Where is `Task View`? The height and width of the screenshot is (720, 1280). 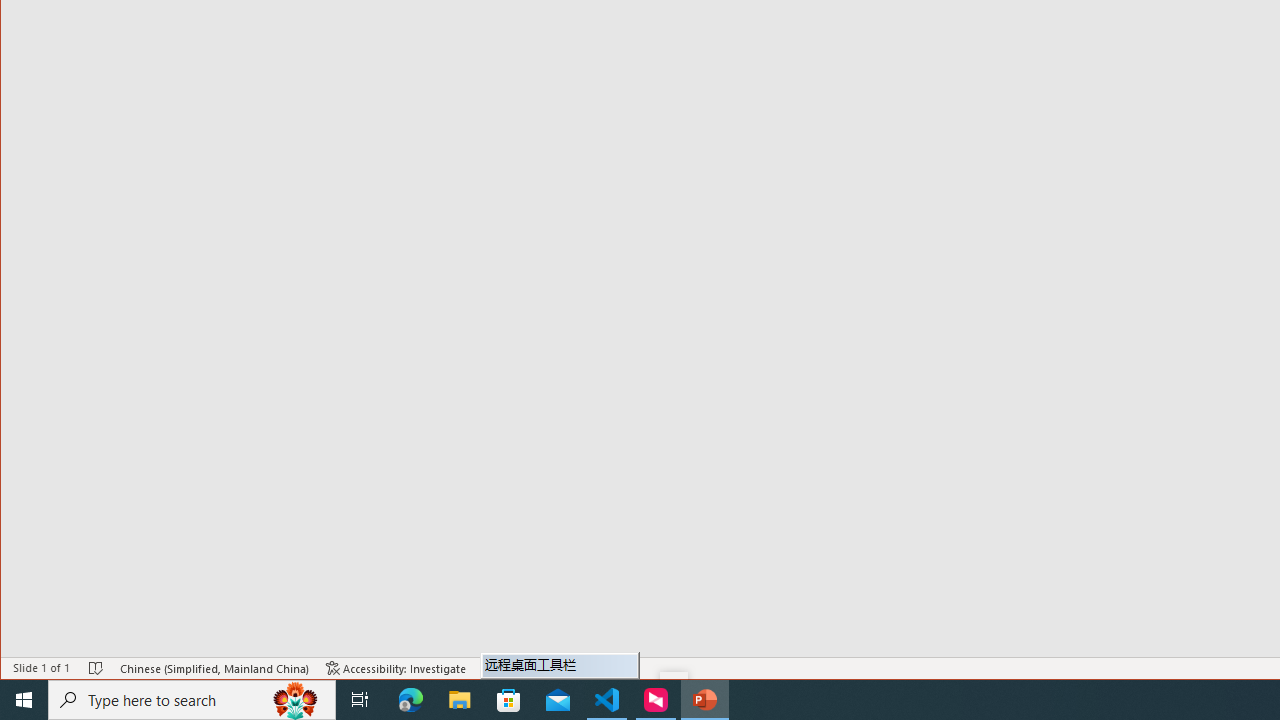 Task View is located at coordinates (360, 700).